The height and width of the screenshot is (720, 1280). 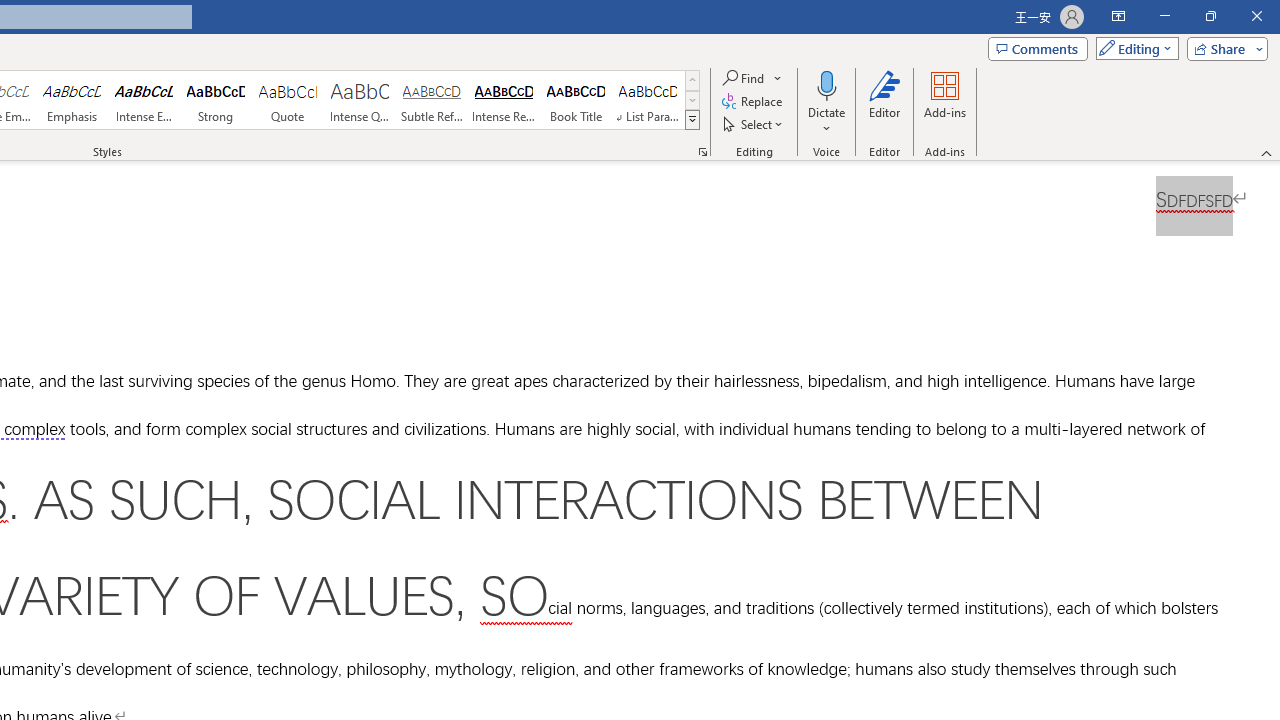 I want to click on Intense Emphasis, so click(x=144, y=100).